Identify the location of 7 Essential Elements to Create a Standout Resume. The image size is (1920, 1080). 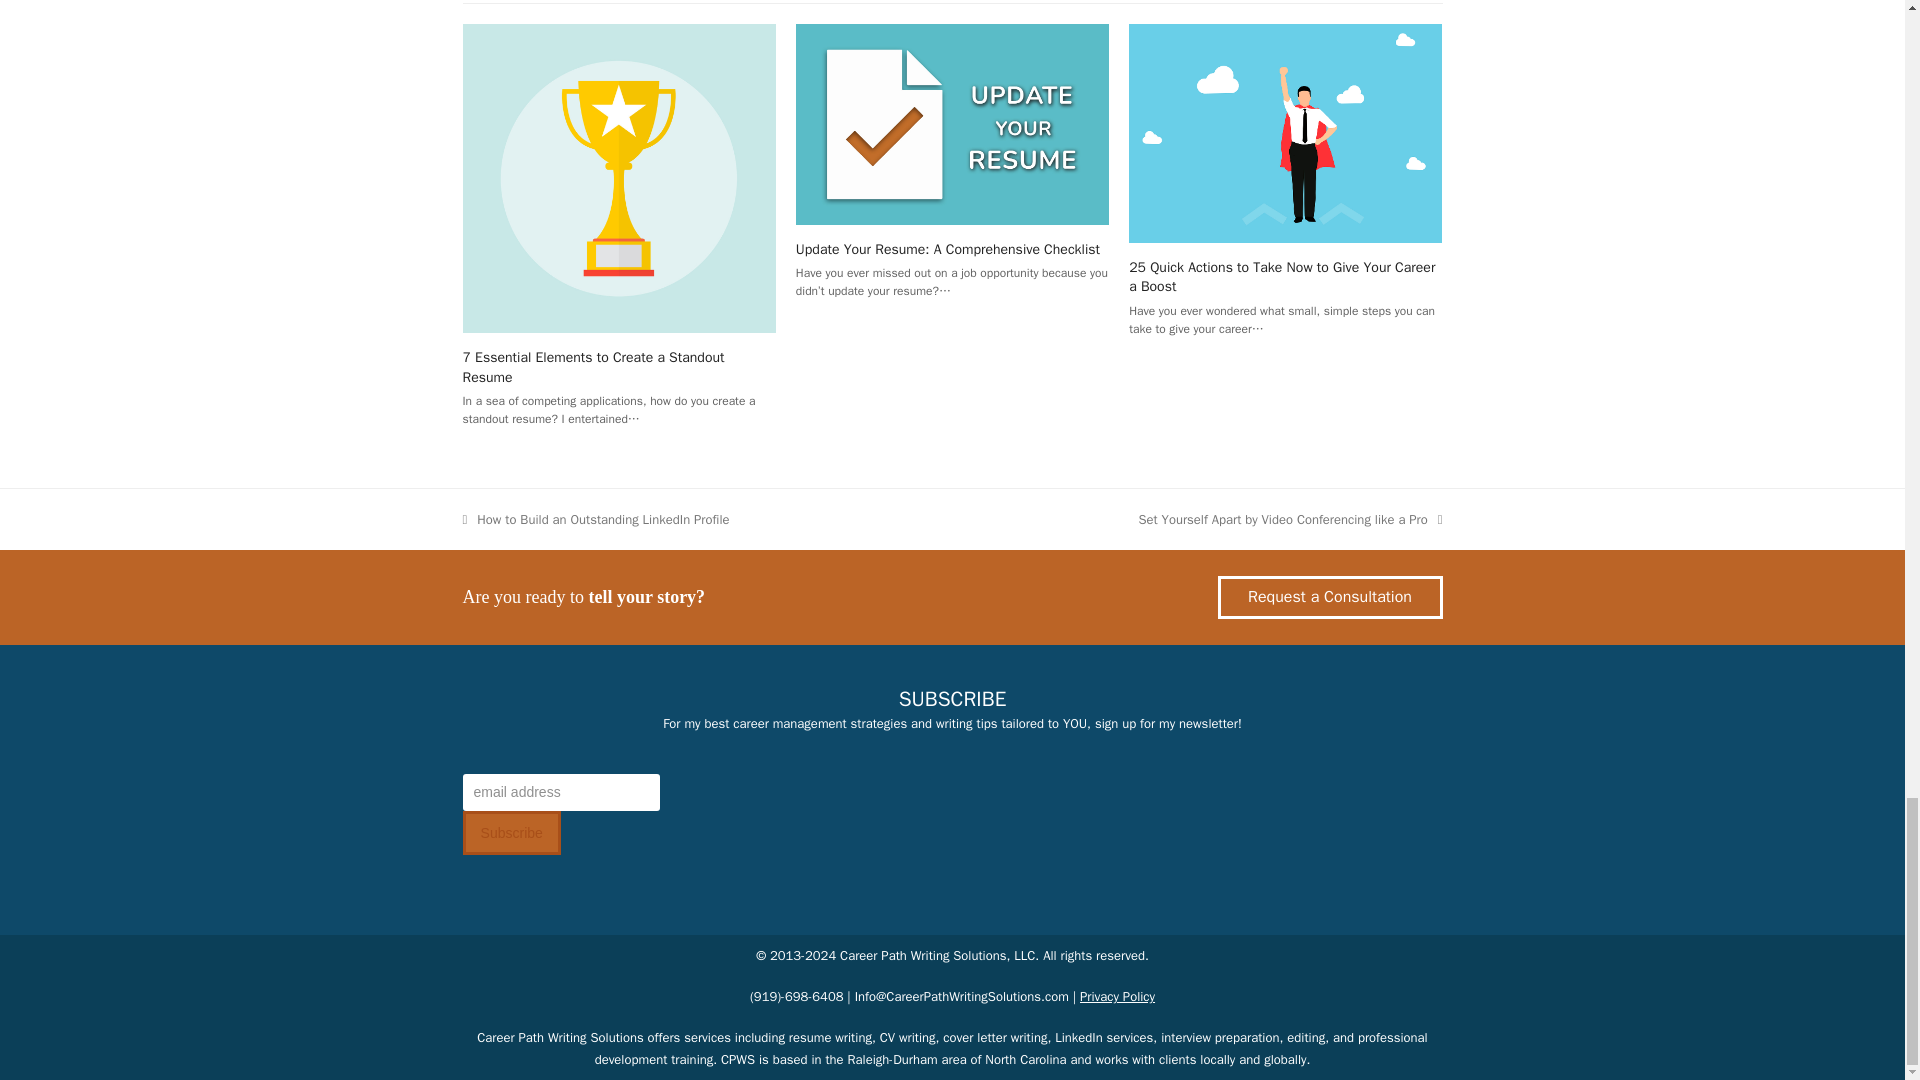
(618, 176).